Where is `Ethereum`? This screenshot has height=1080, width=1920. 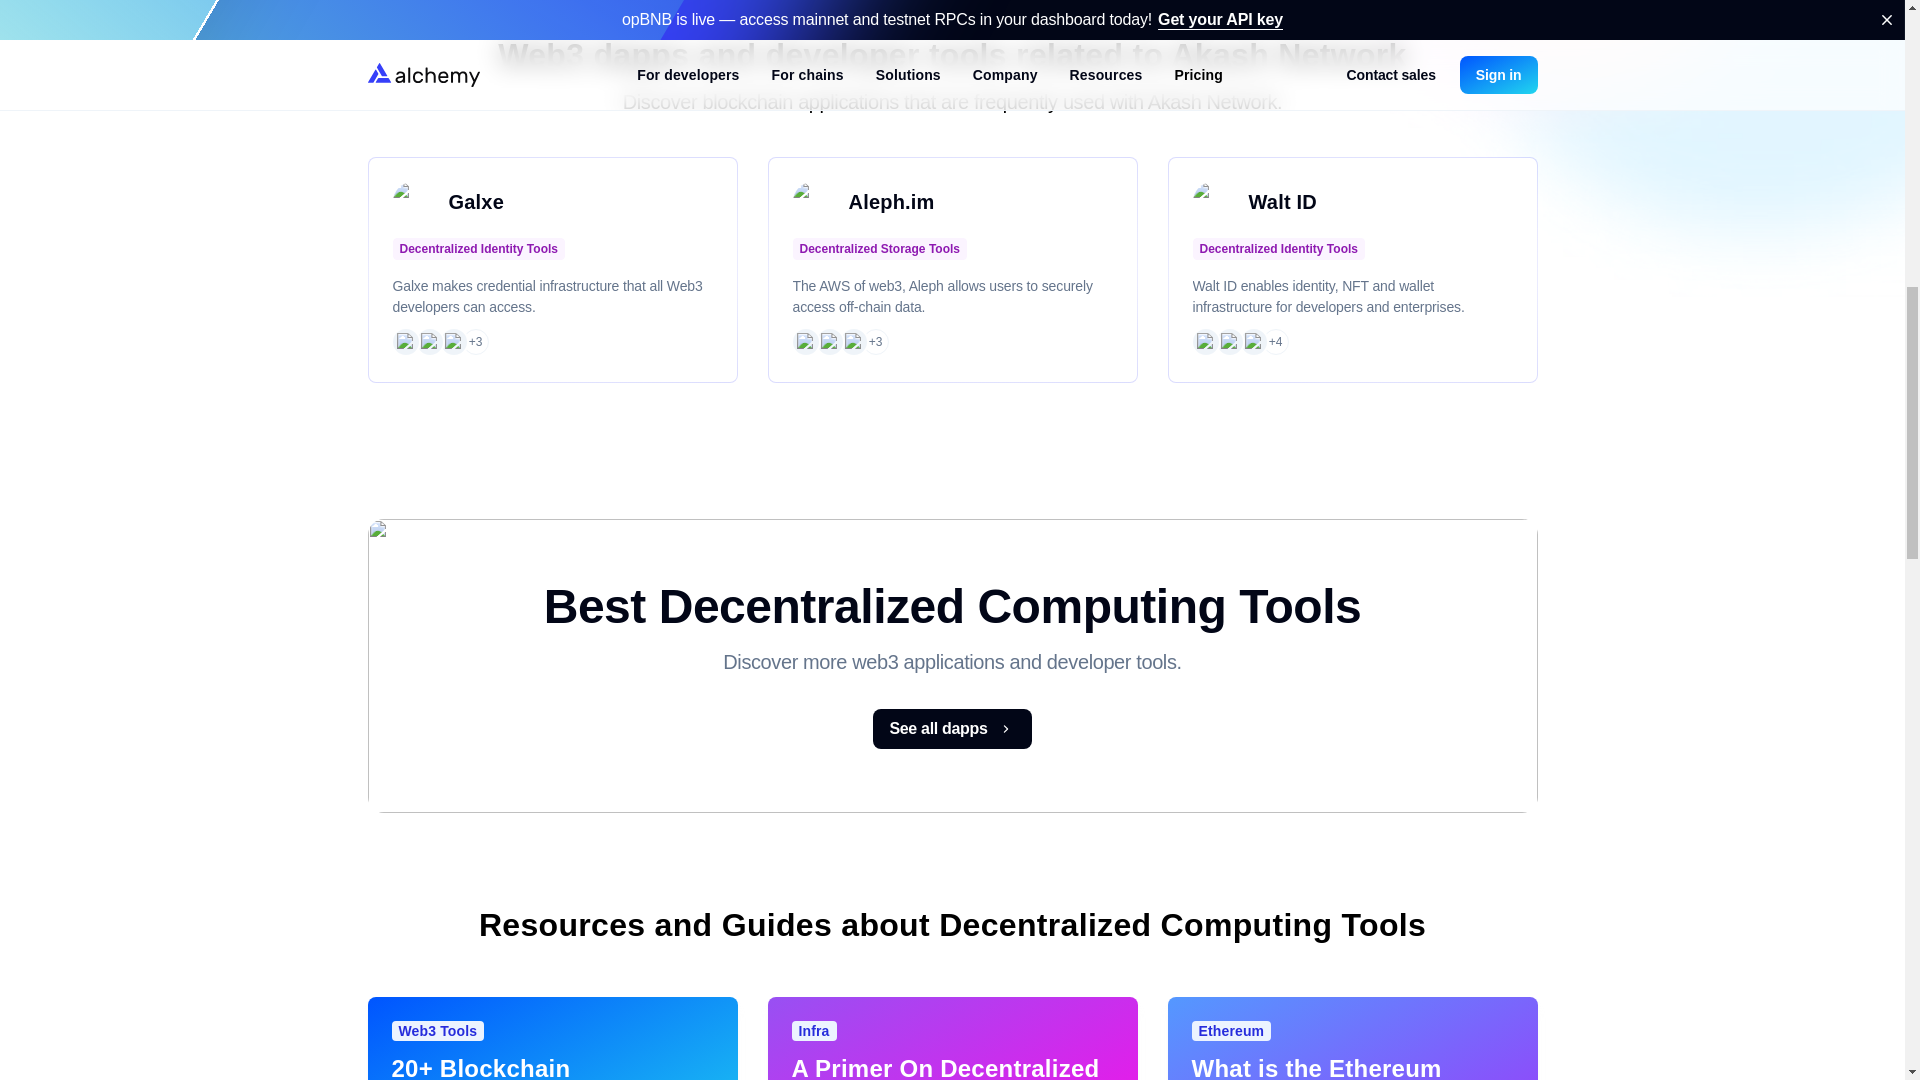
Ethereum is located at coordinates (853, 342).